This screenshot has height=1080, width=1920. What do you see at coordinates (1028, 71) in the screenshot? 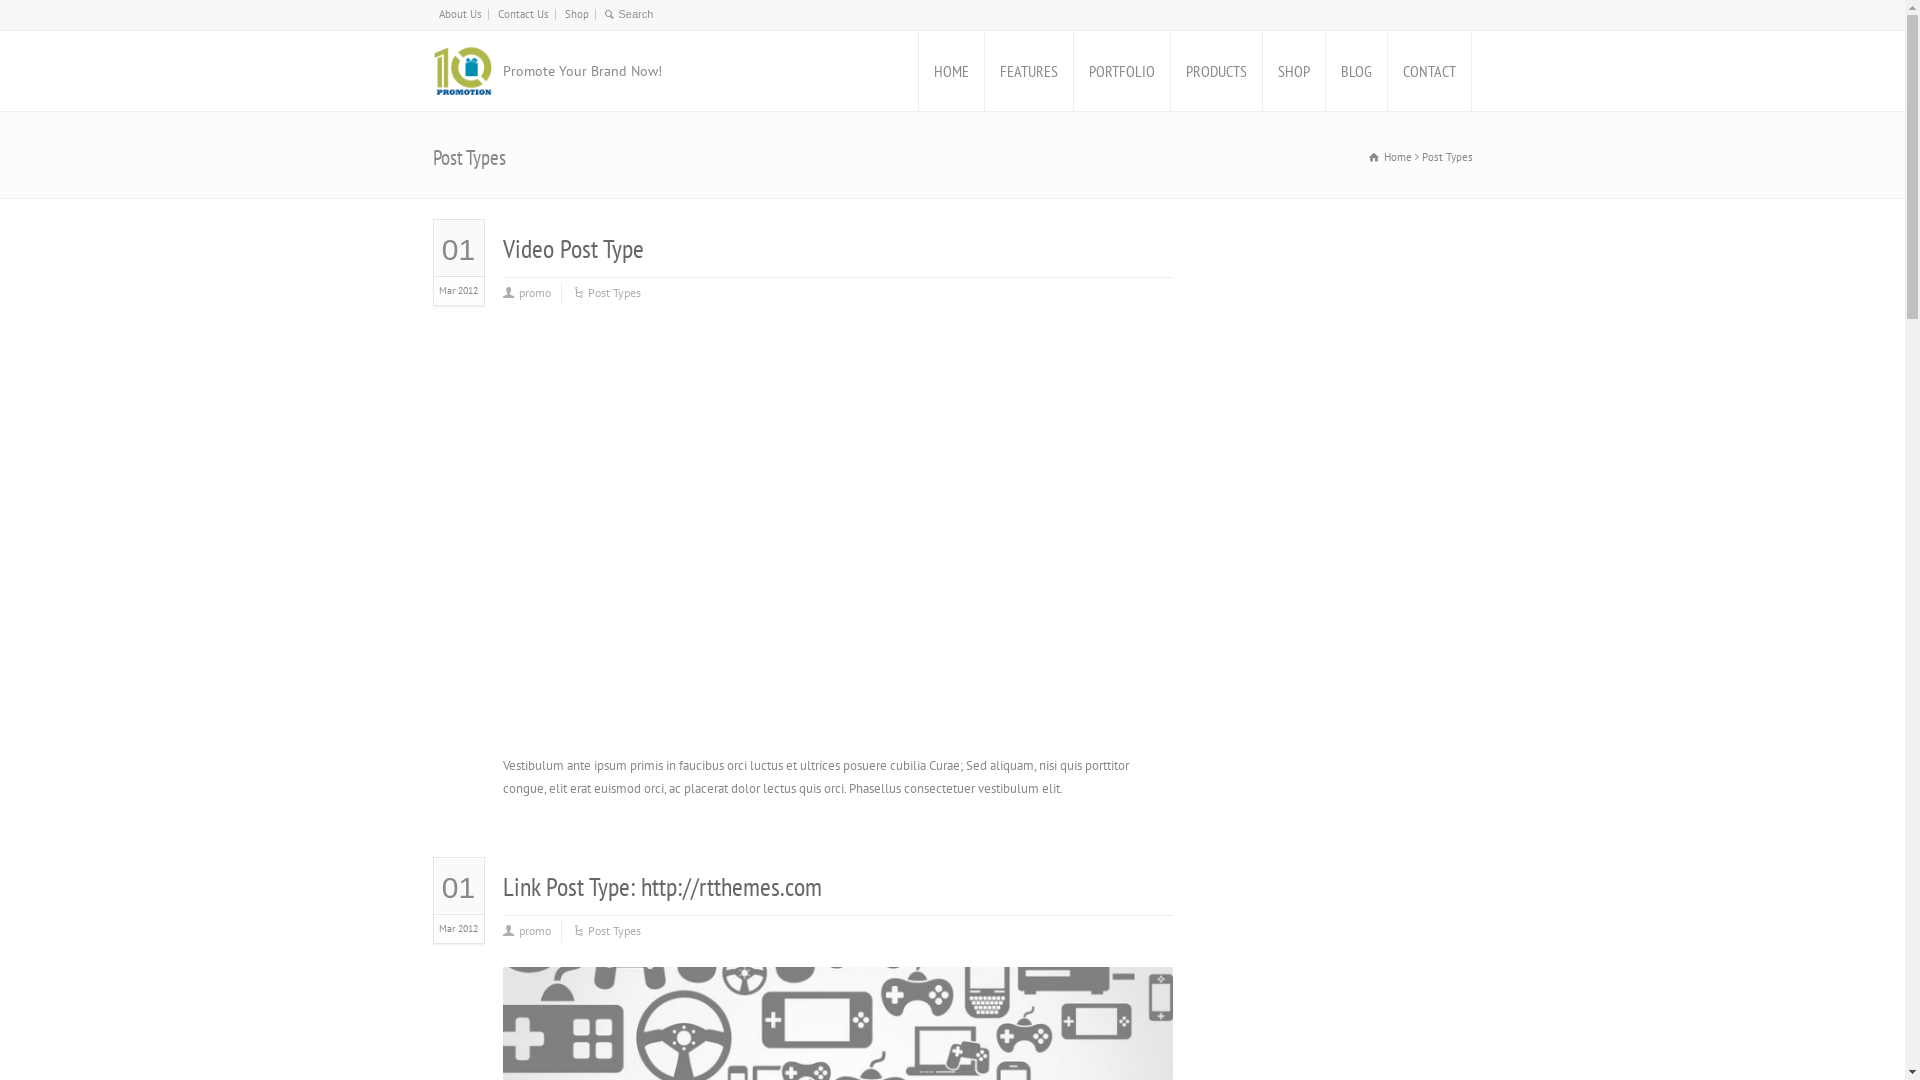
I see `FEATURES` at bounding box center [1028, 71].